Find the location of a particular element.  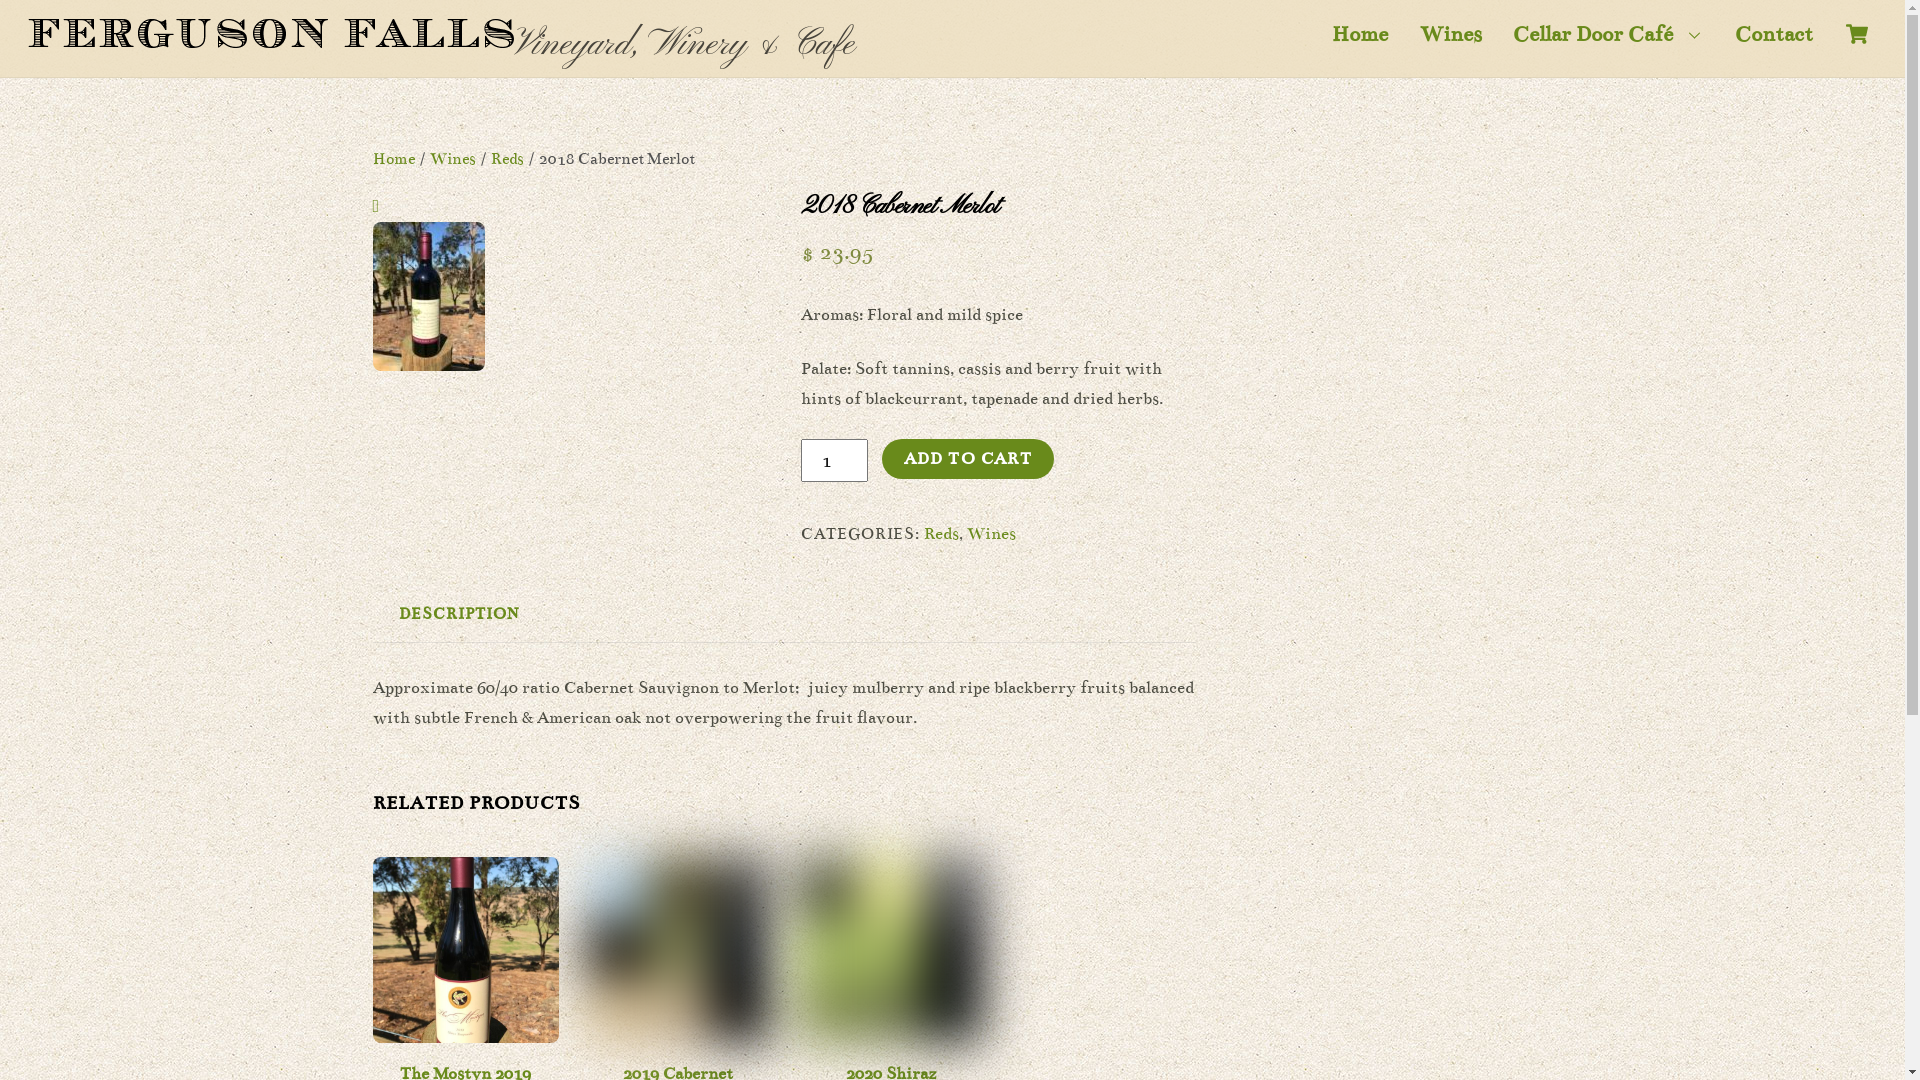

Home is located at coordinates (1360, 34).